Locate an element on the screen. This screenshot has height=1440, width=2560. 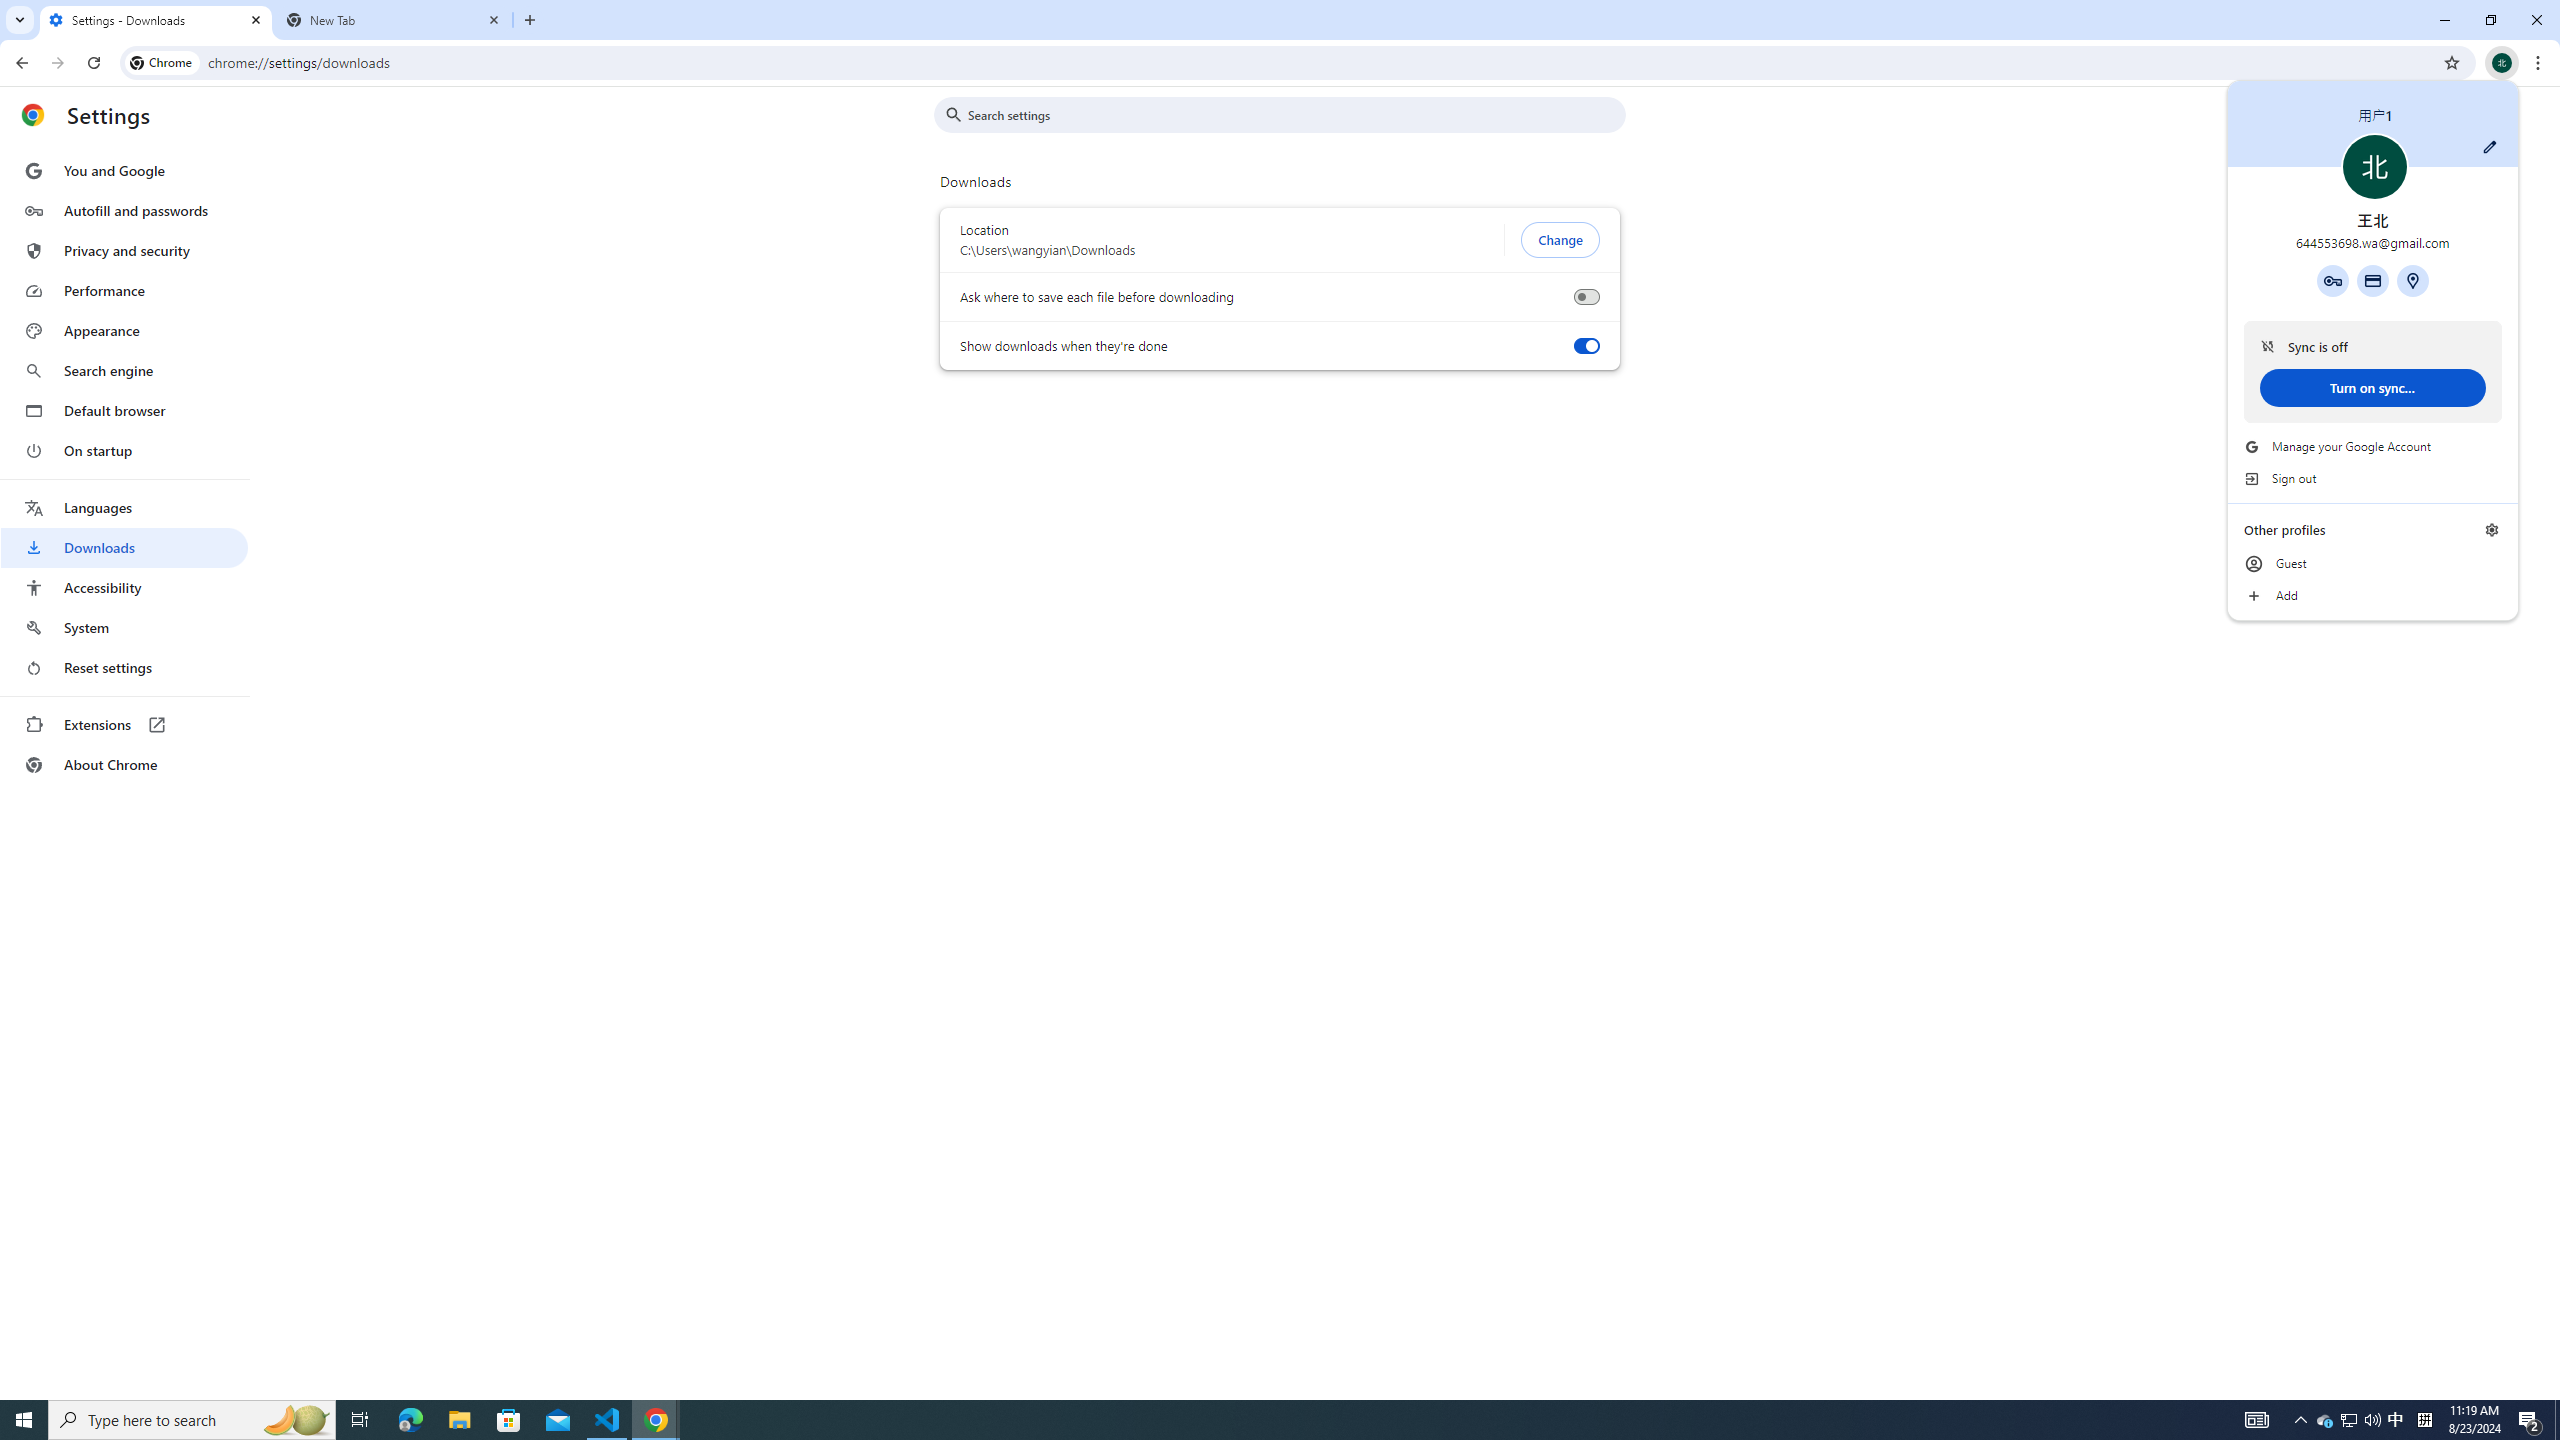
Search highlights icon opens search home window is located at coordinates (296, 1420).